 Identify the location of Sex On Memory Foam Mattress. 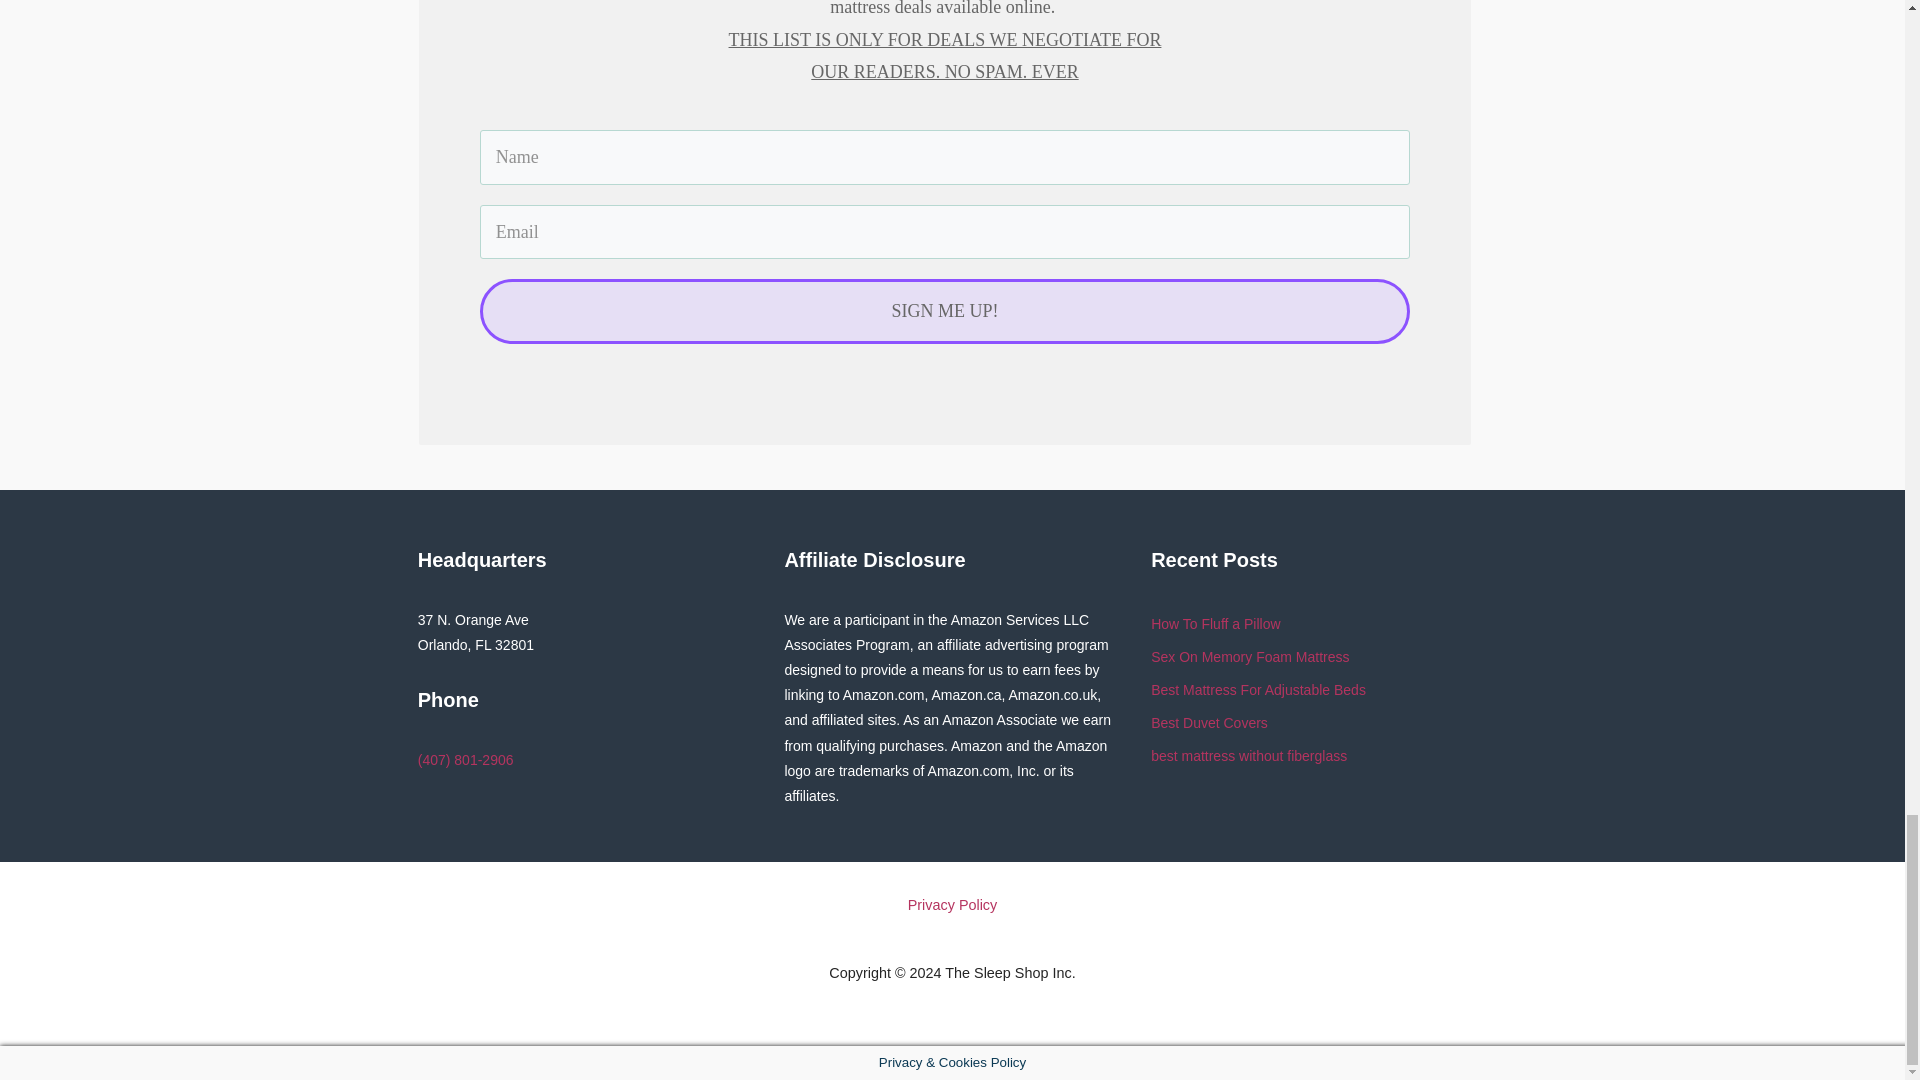
(1250, 657).